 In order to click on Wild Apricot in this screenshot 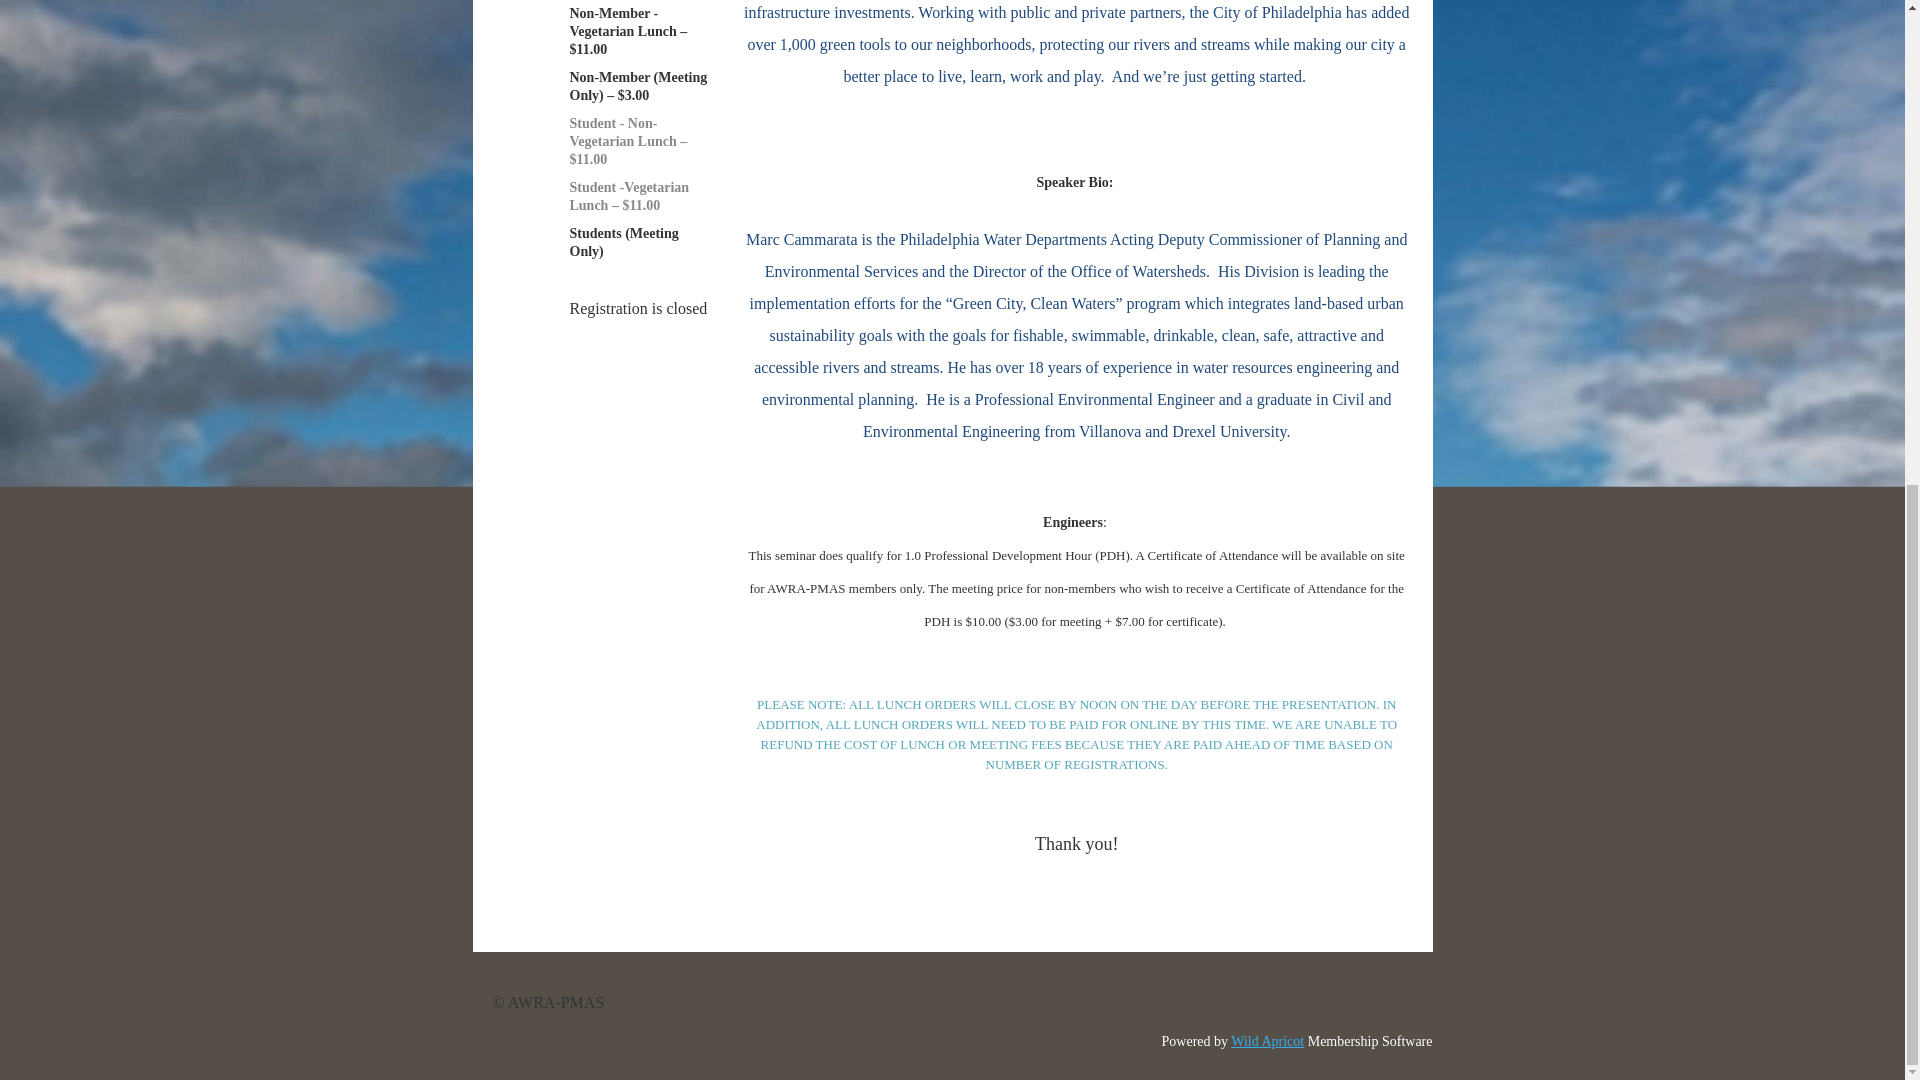, I will do `click(1266, 1040)`.